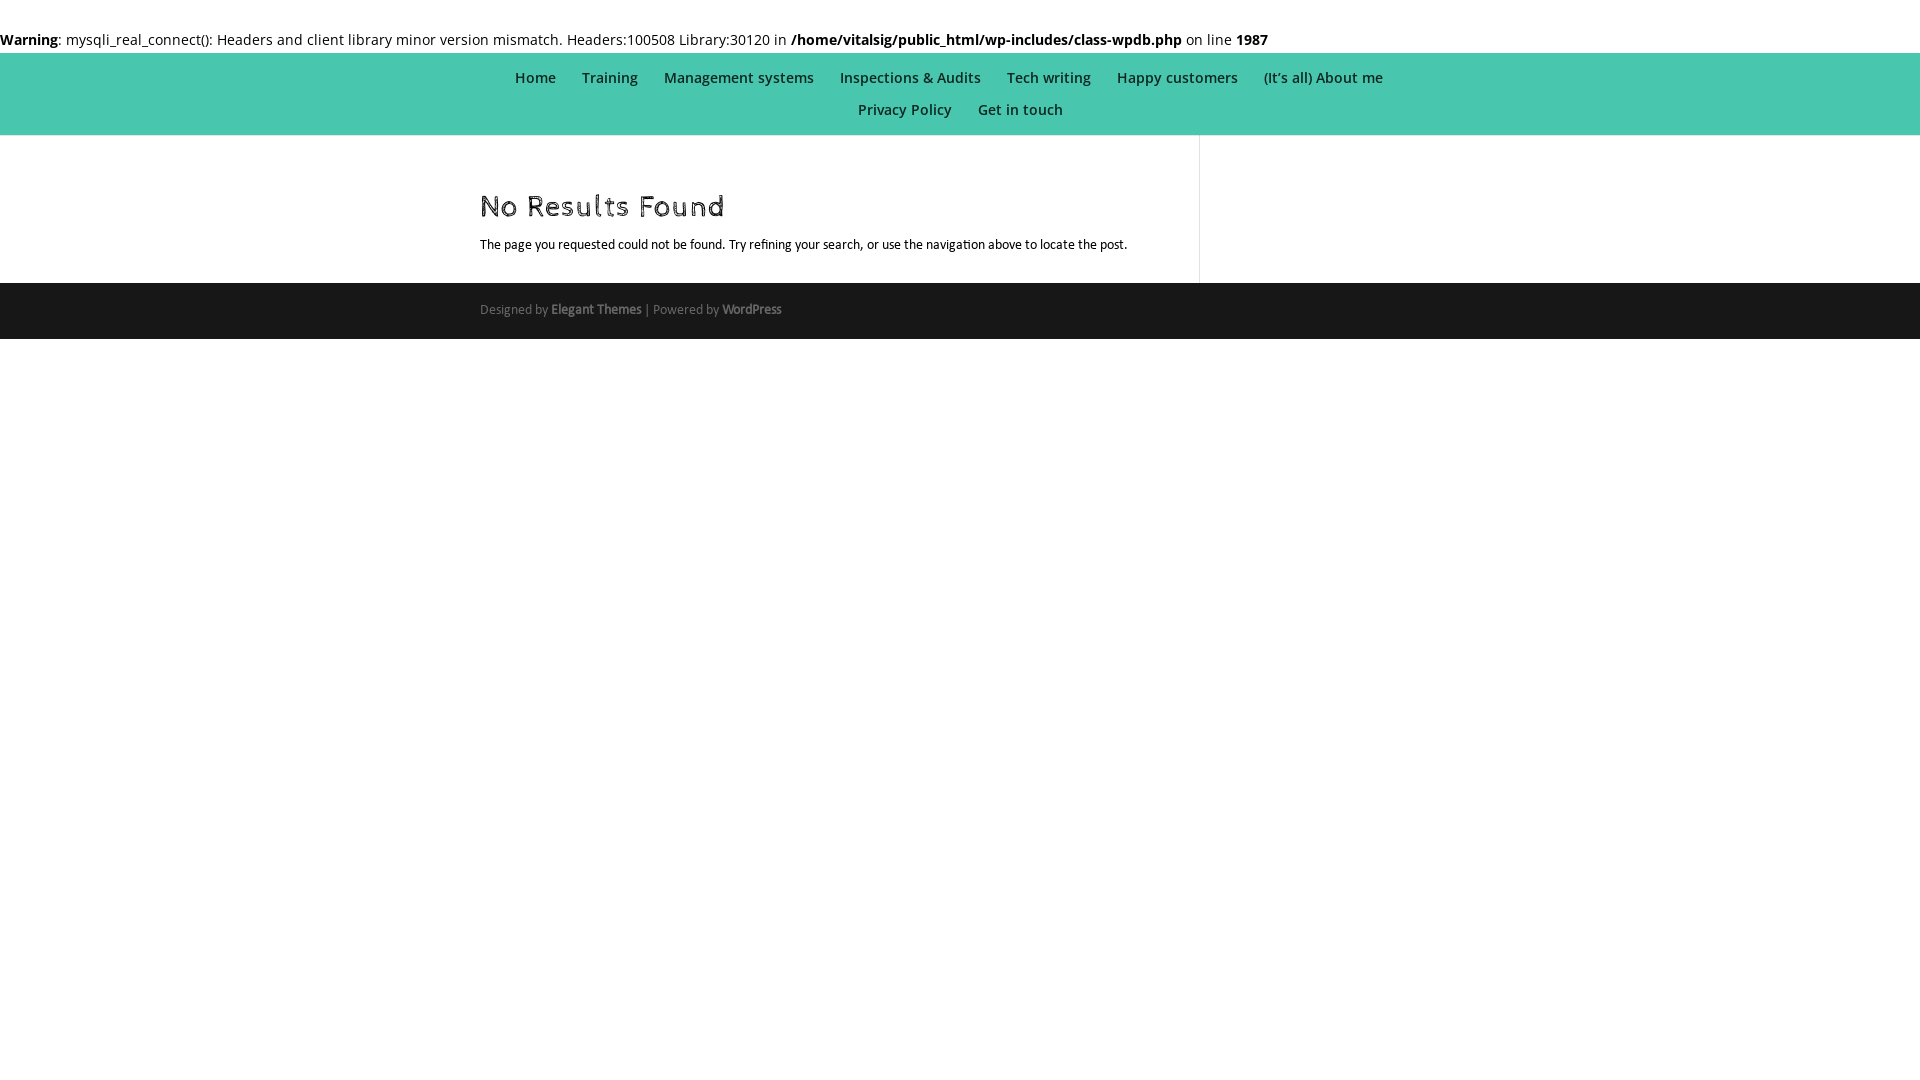 The height and width of the screenshot is (1080, 1920). I want to click on Inspections & Audits, so click(910, 87).